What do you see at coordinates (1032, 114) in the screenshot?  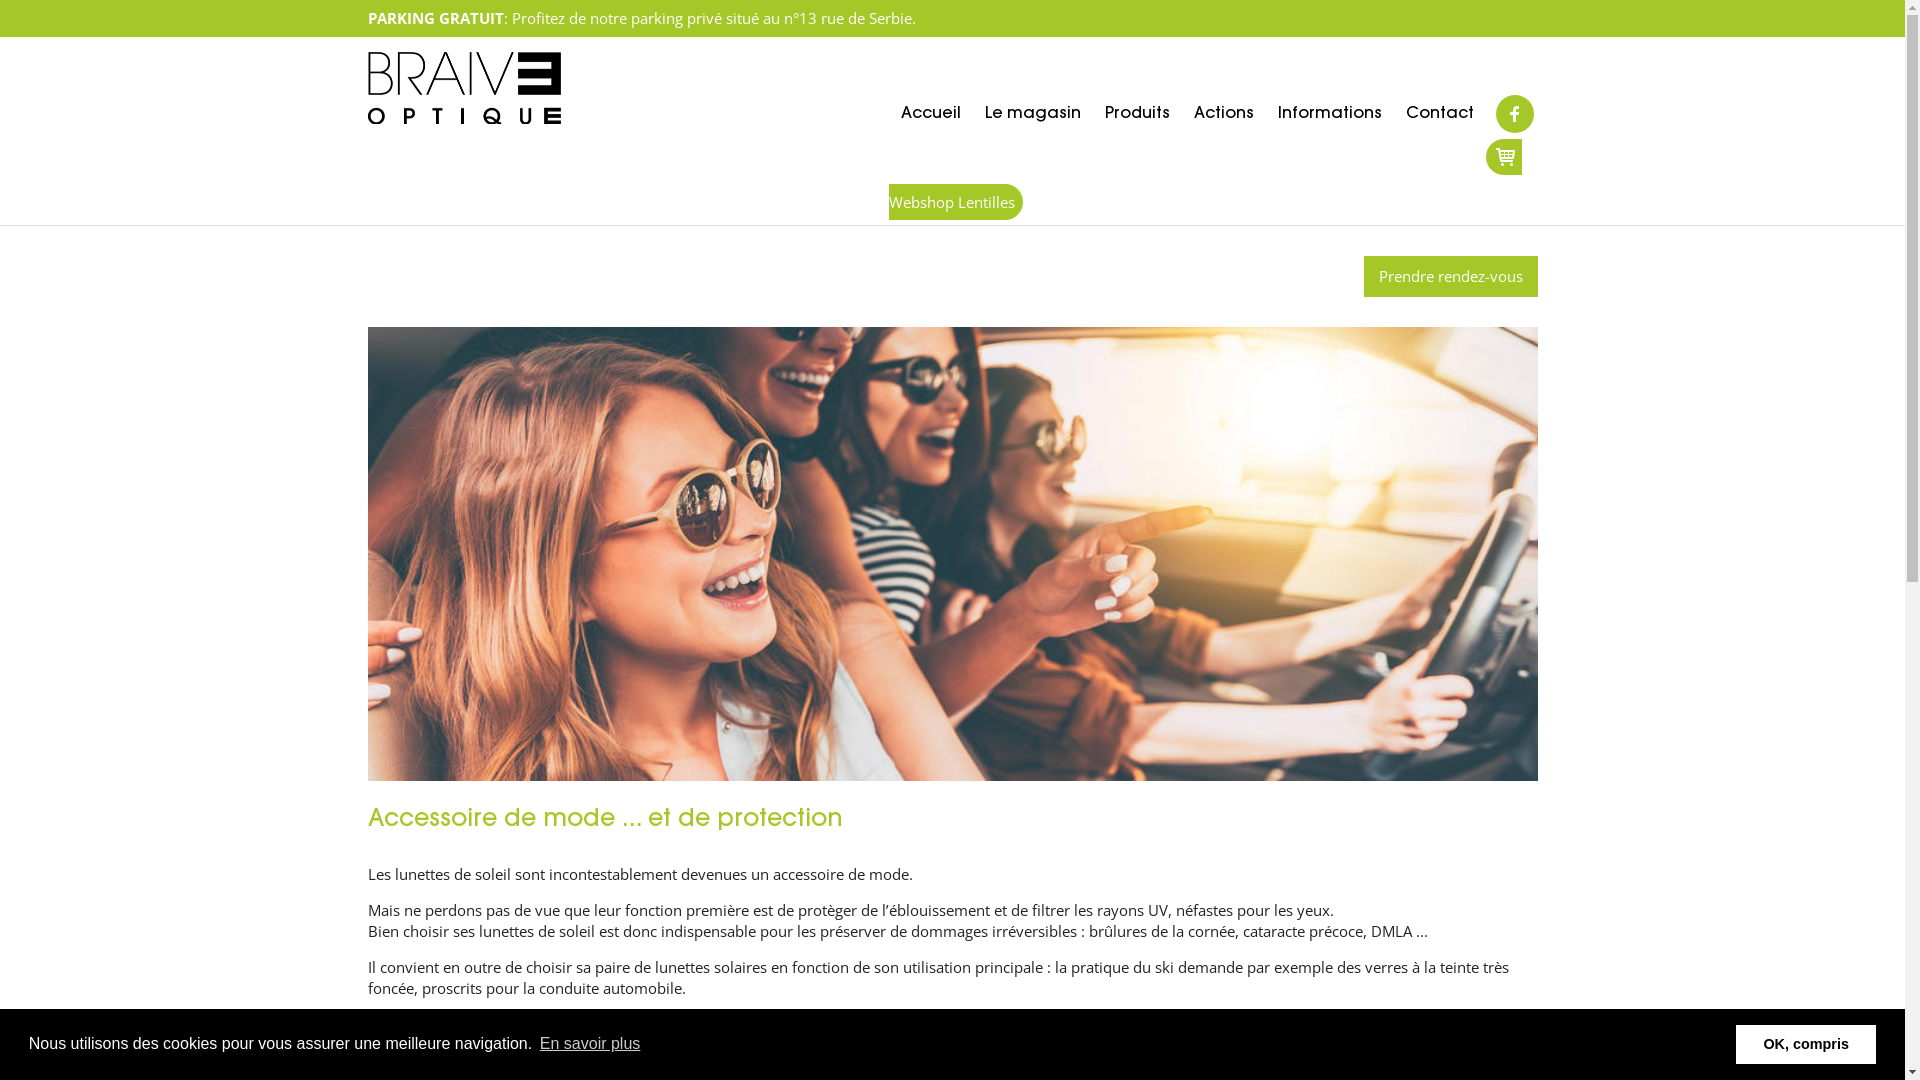 I see `Le magasin` at bounding box center [1032, 114].